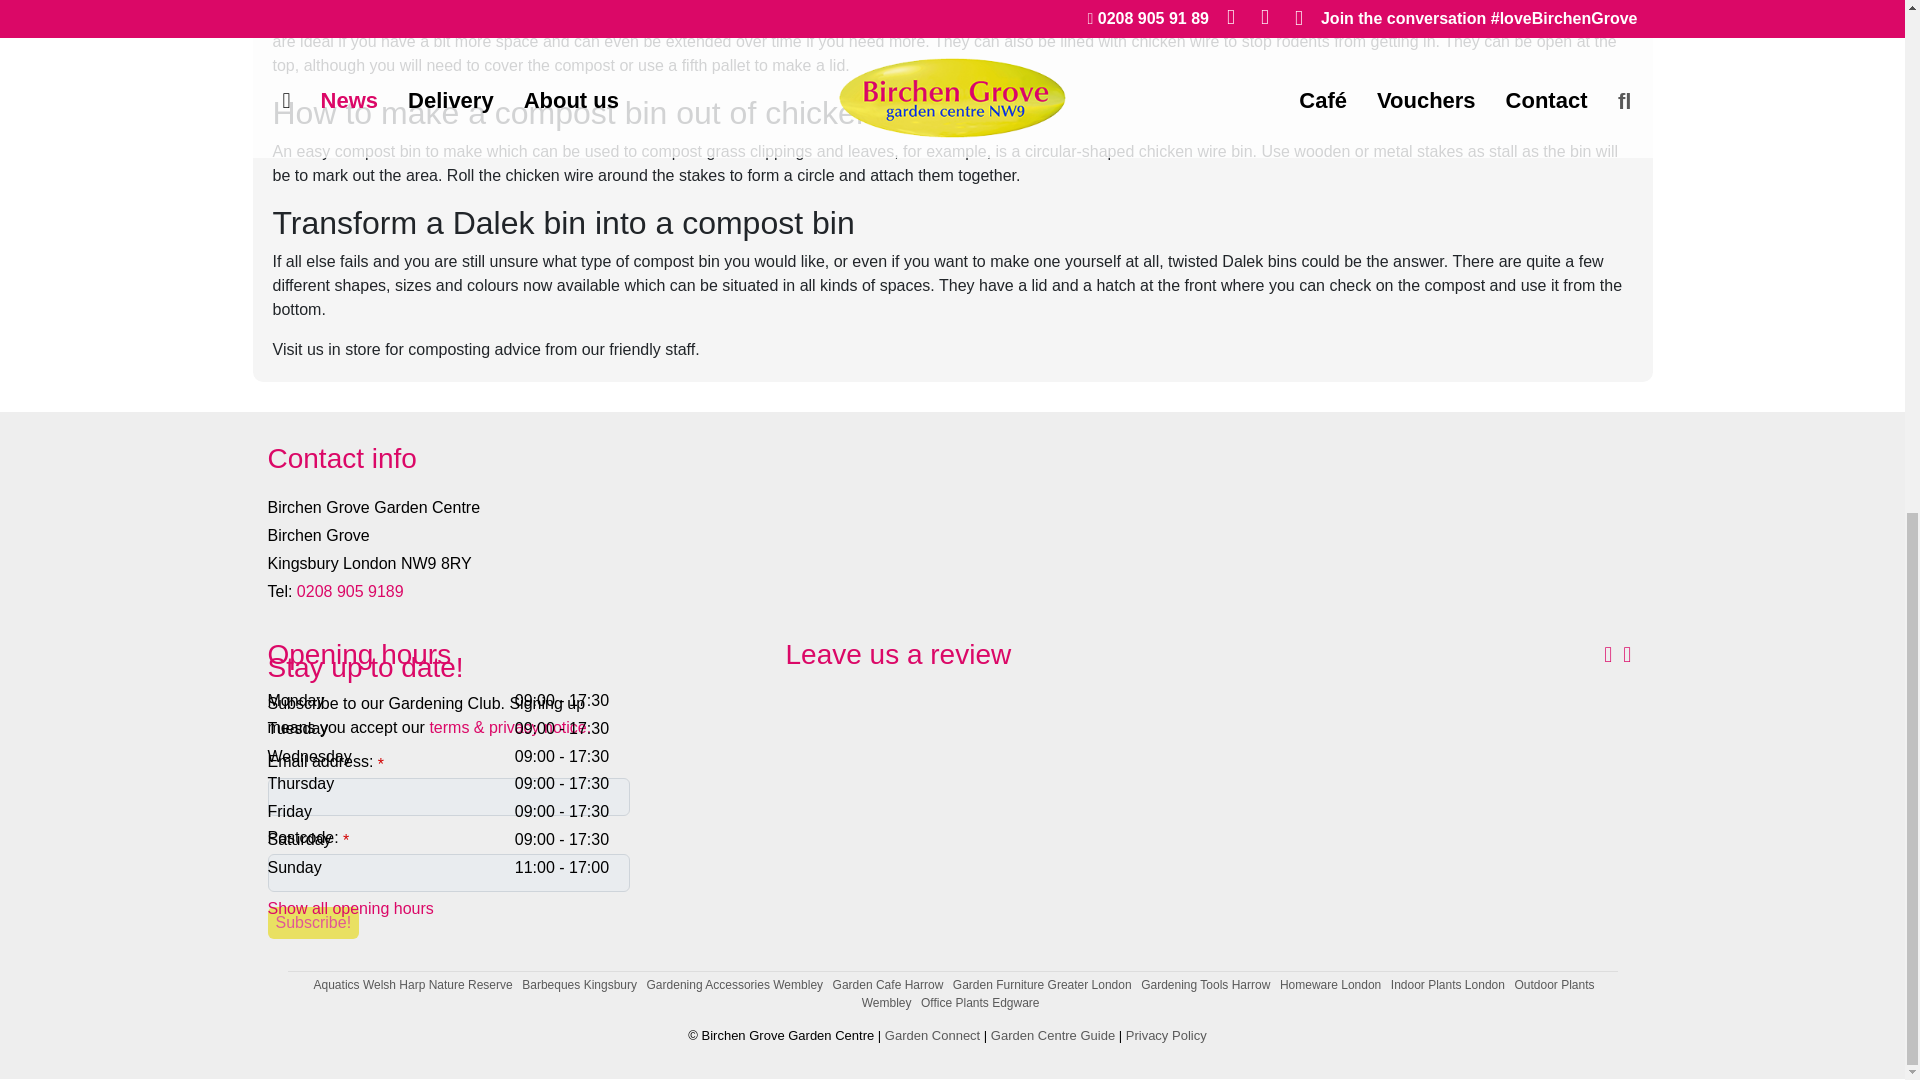 The width and height of the screenshot is (1920, 1080). What do you see at coordinates (1204, 985) in the screenshot?
I see `Gardening Tools Harrow` at bounding box center [1204, 985].